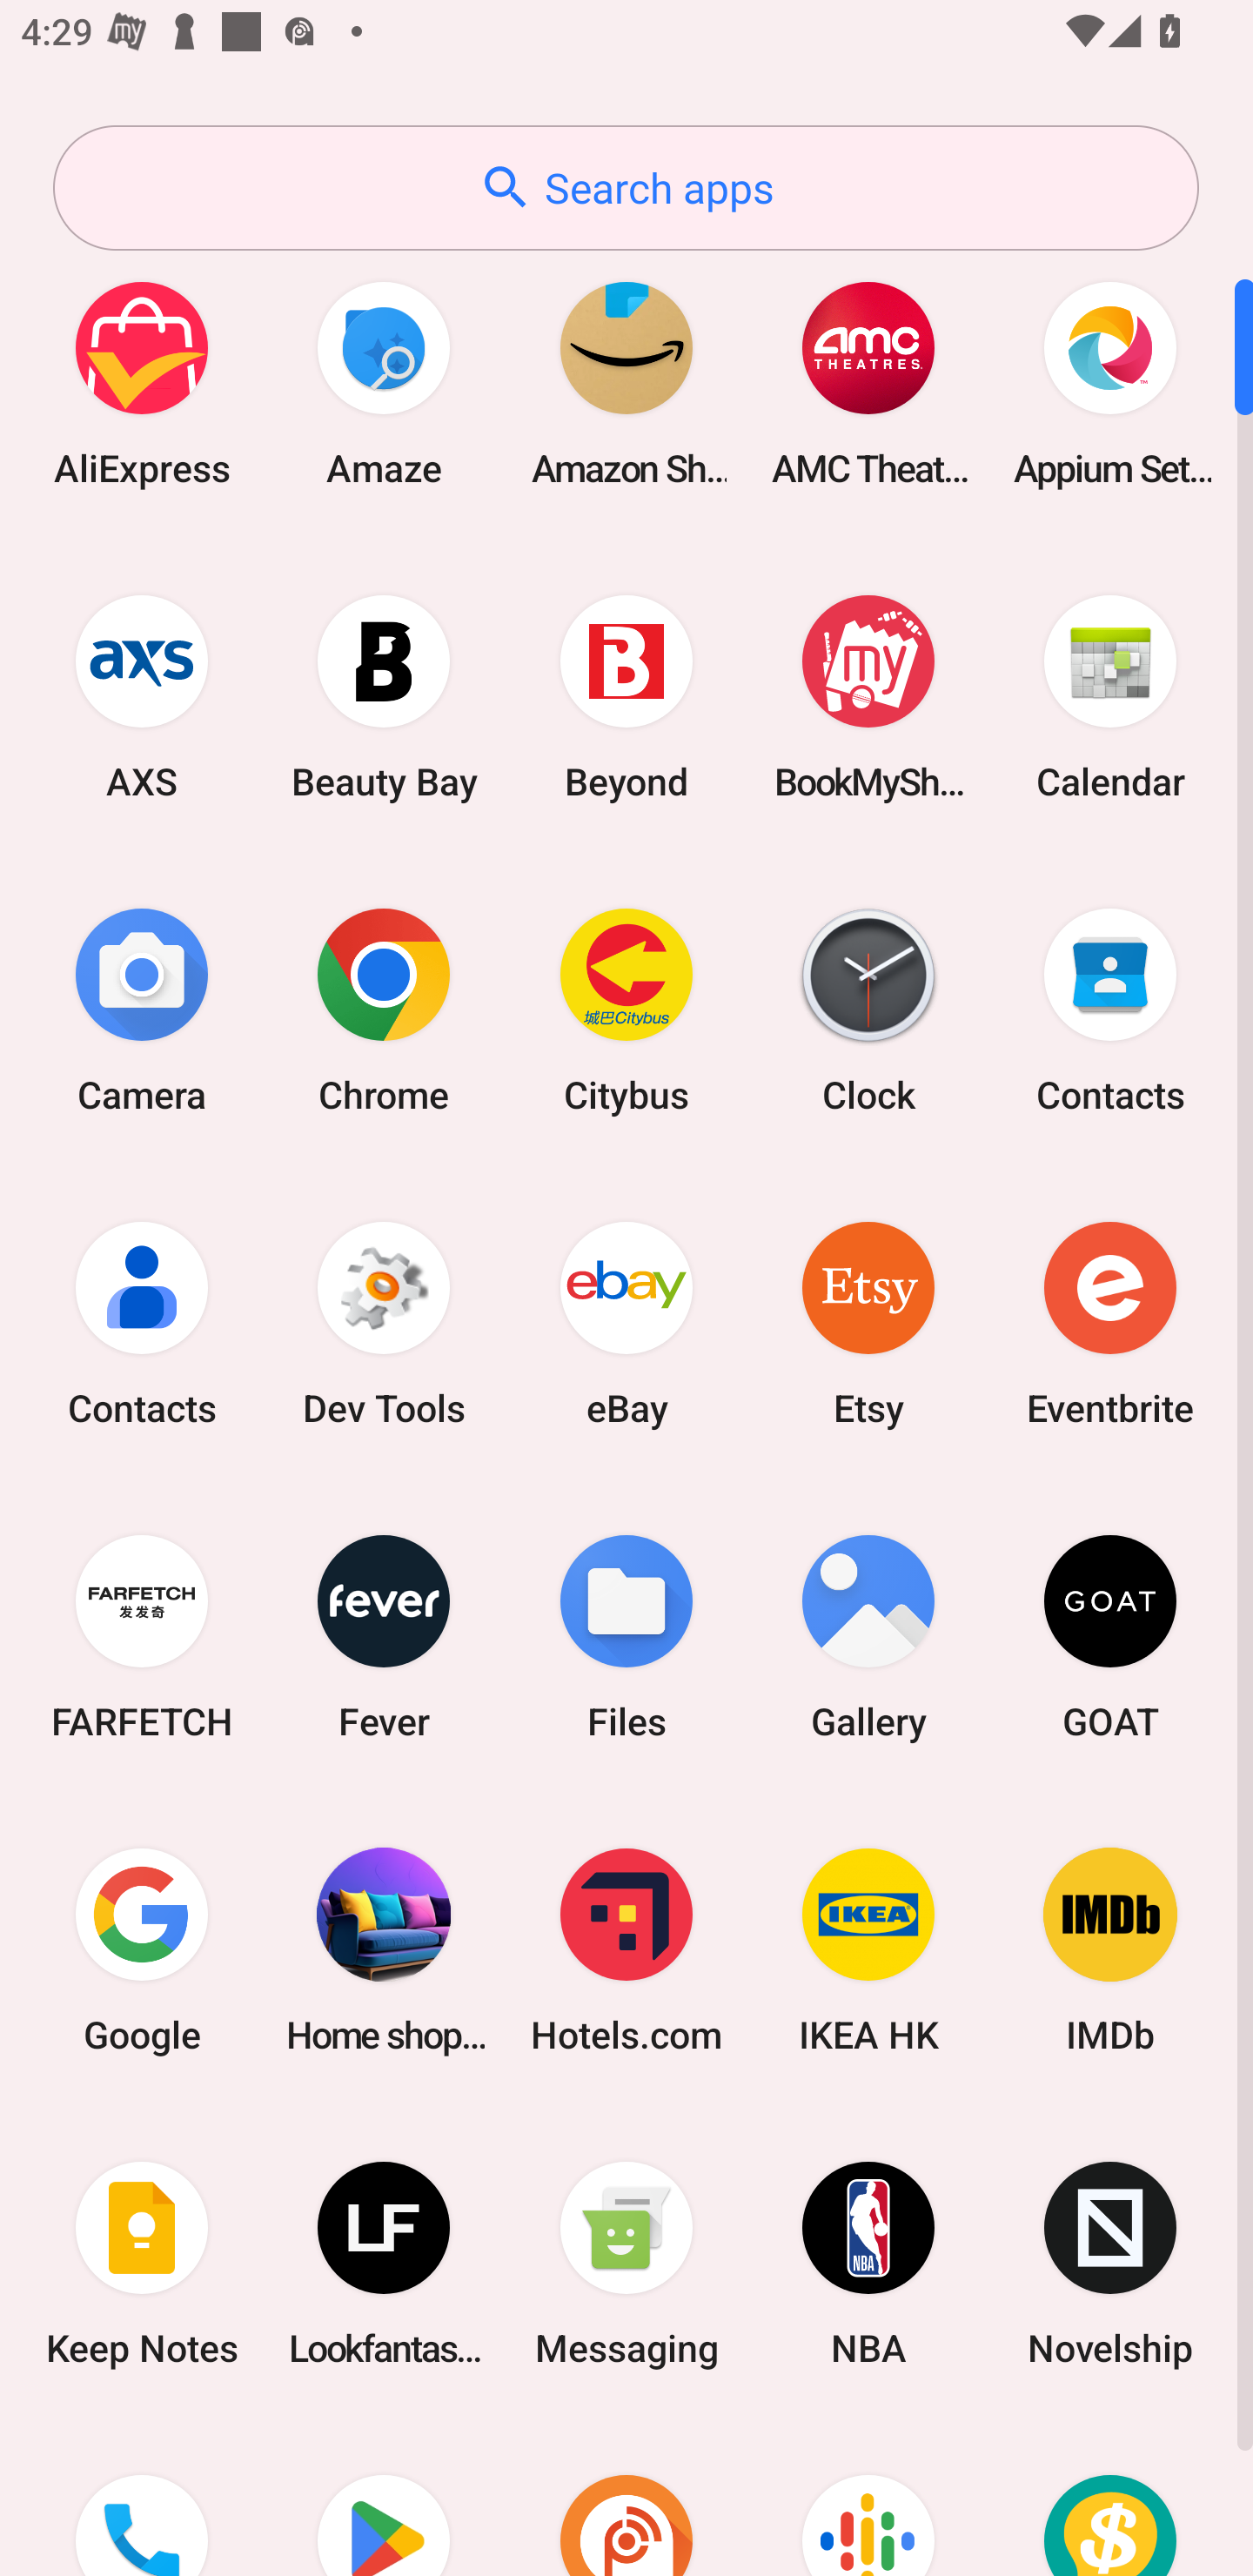 The width and height of the screenshot is (1253, 2576). What do you see at coordinates (142, 1323) in the screenshot?
I see `Contacts` at bounding box center [142, 1323].